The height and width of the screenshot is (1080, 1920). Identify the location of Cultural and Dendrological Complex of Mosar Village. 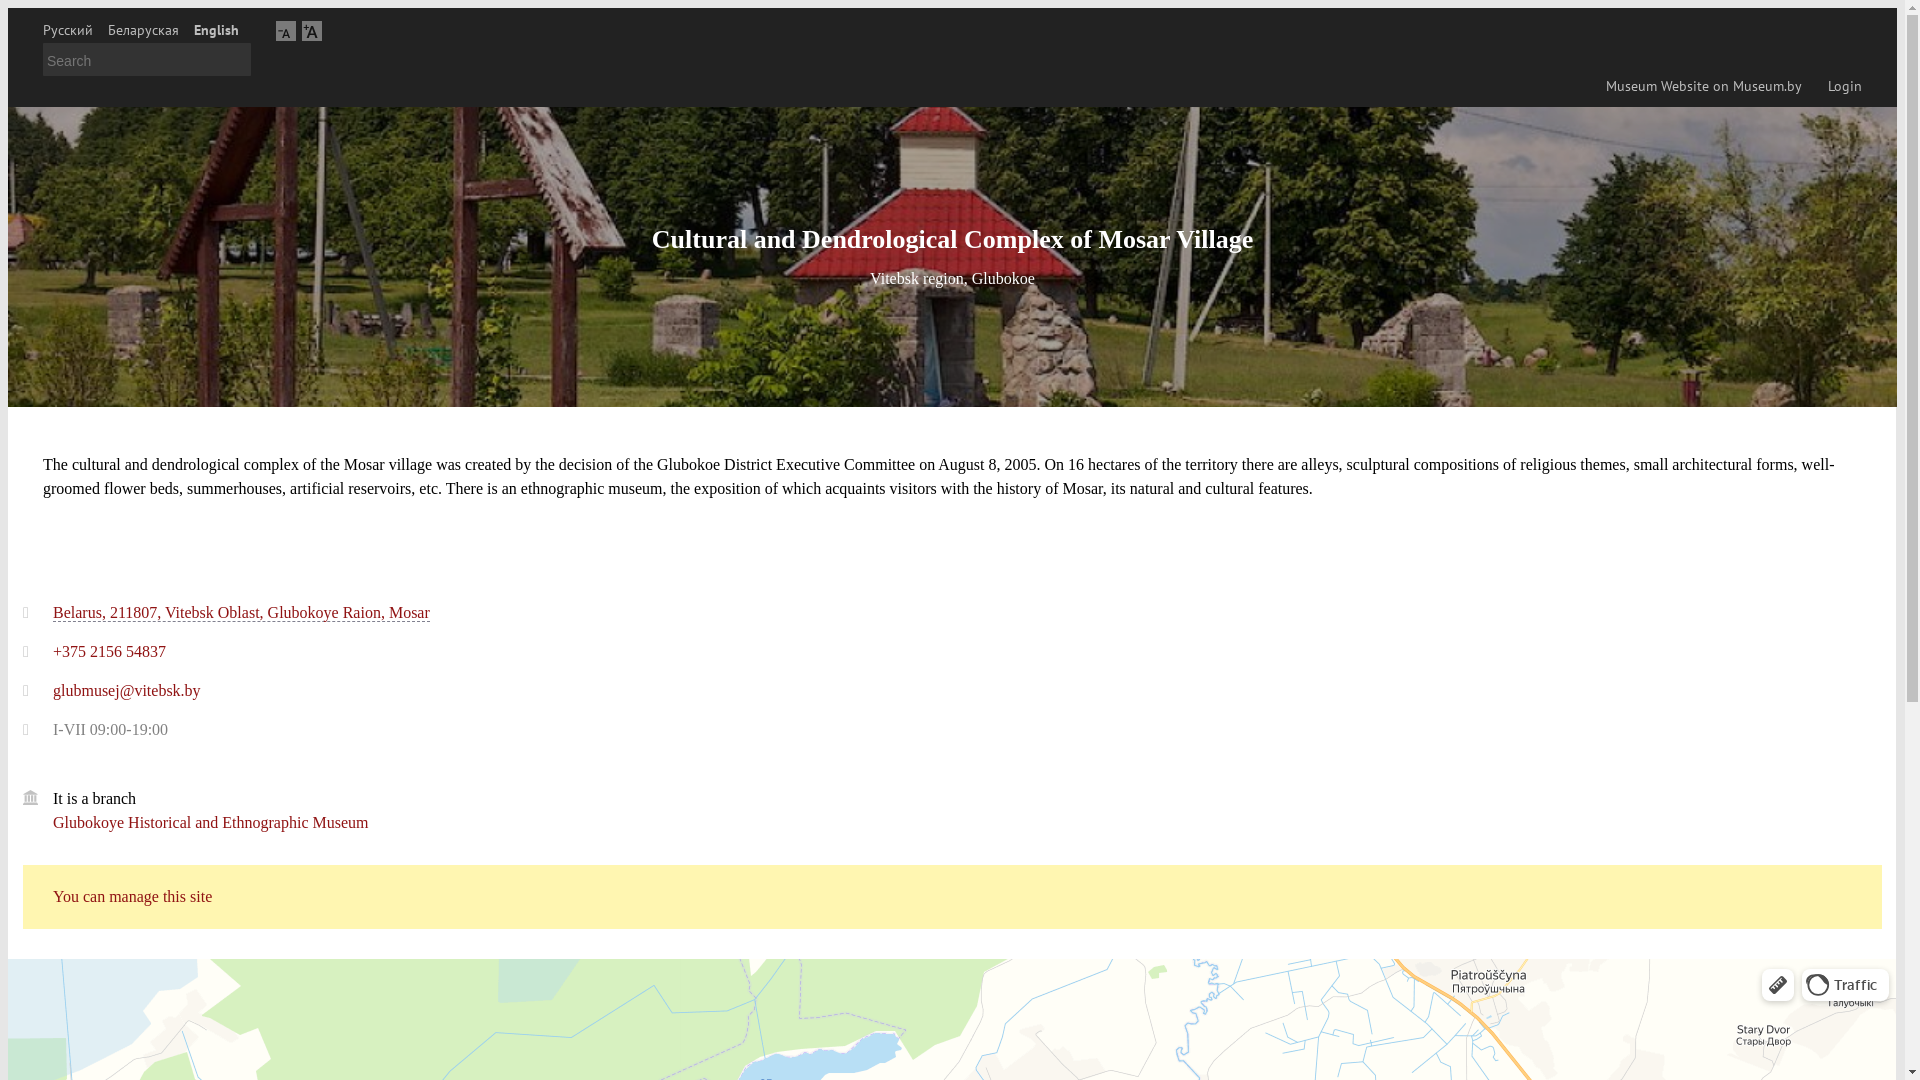
(952, 240).